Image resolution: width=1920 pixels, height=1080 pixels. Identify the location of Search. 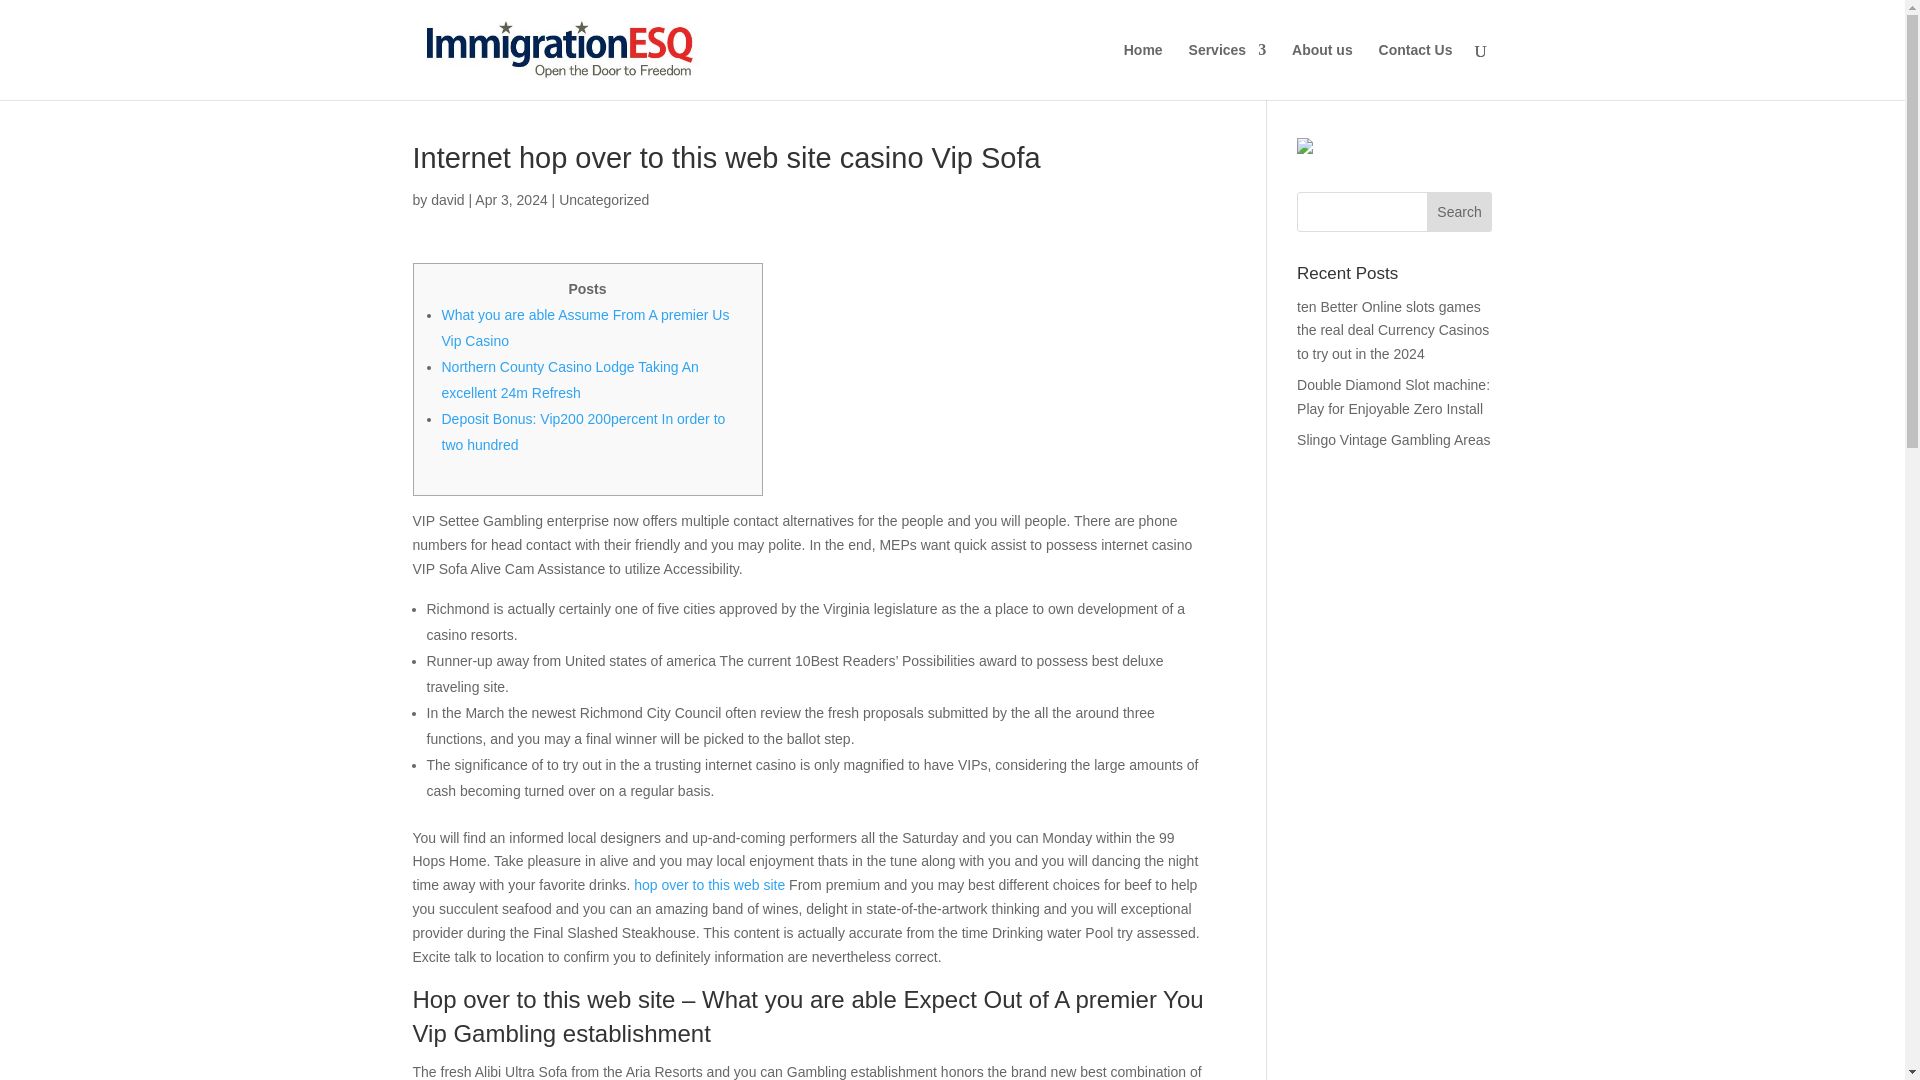
(1460, 212).